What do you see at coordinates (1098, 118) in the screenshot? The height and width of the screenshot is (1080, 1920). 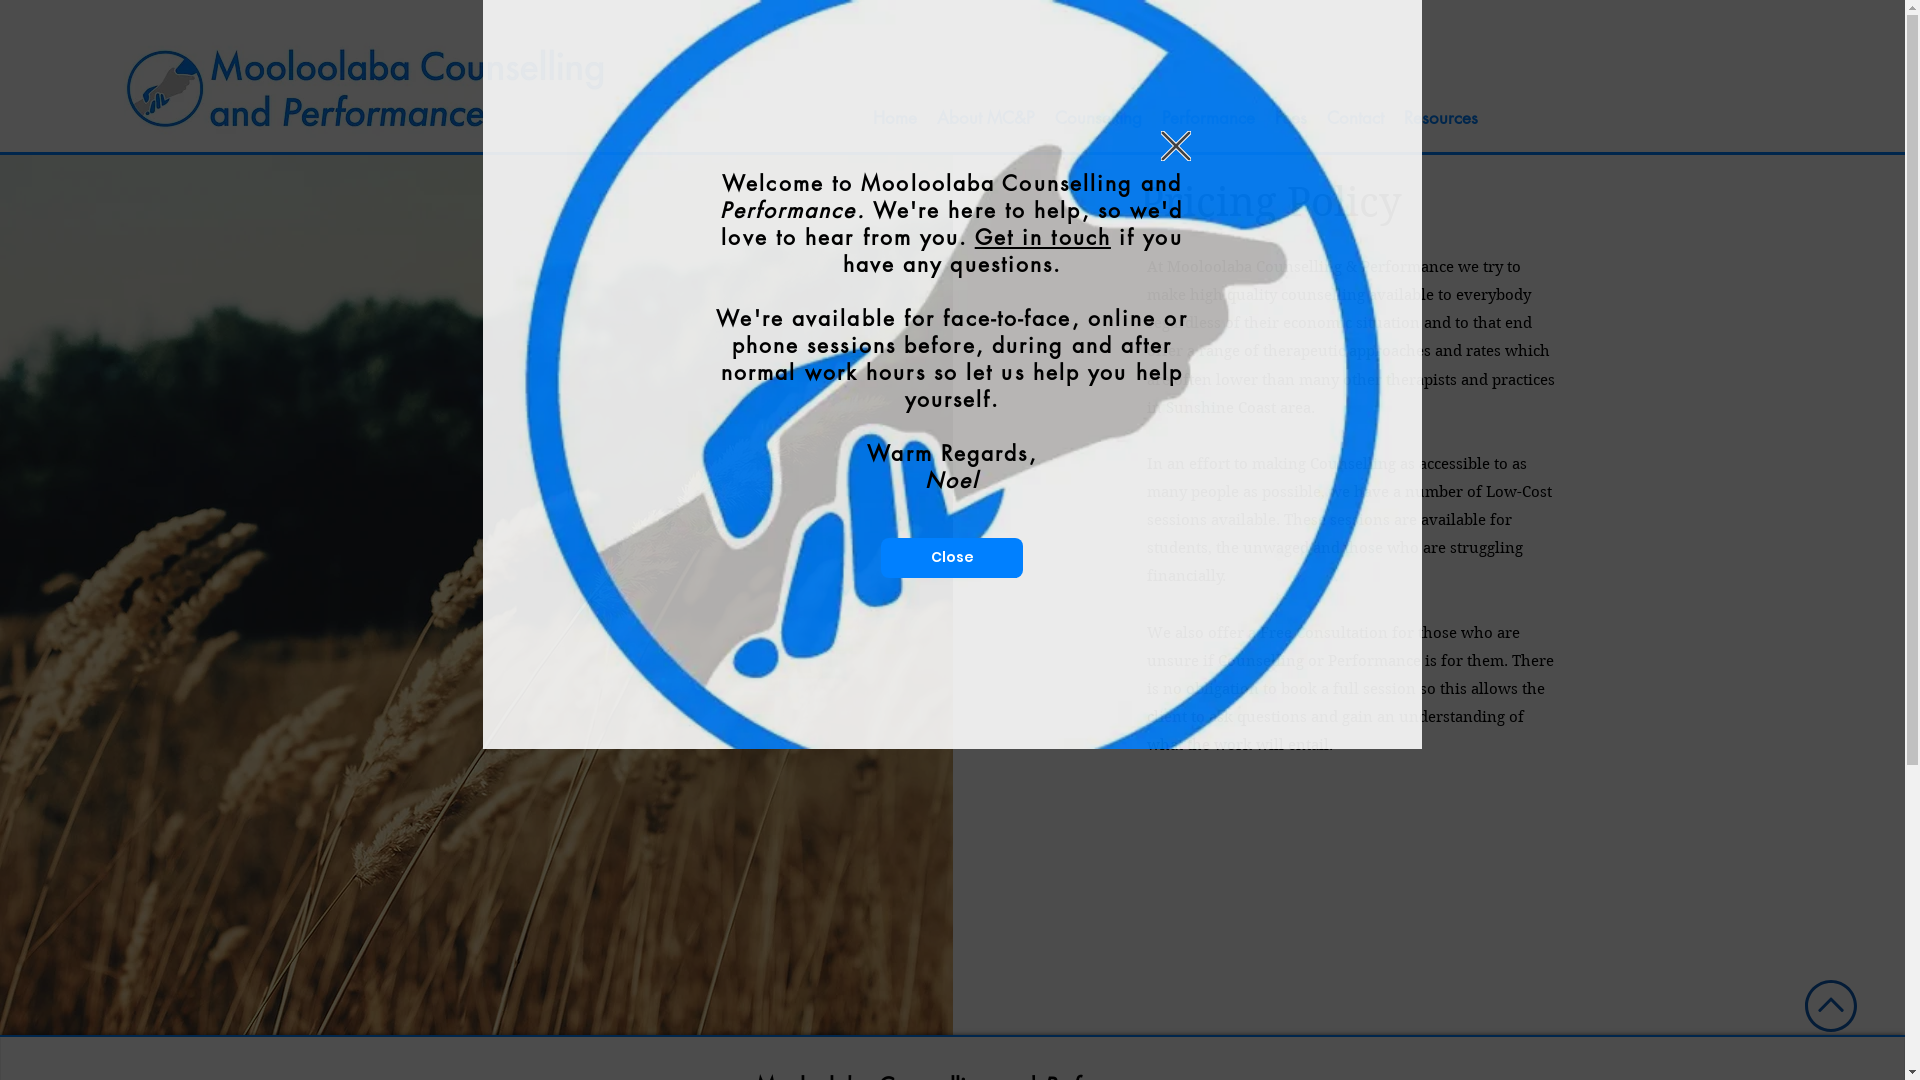 I see `Counselling` at bounding box center [1098, 118].